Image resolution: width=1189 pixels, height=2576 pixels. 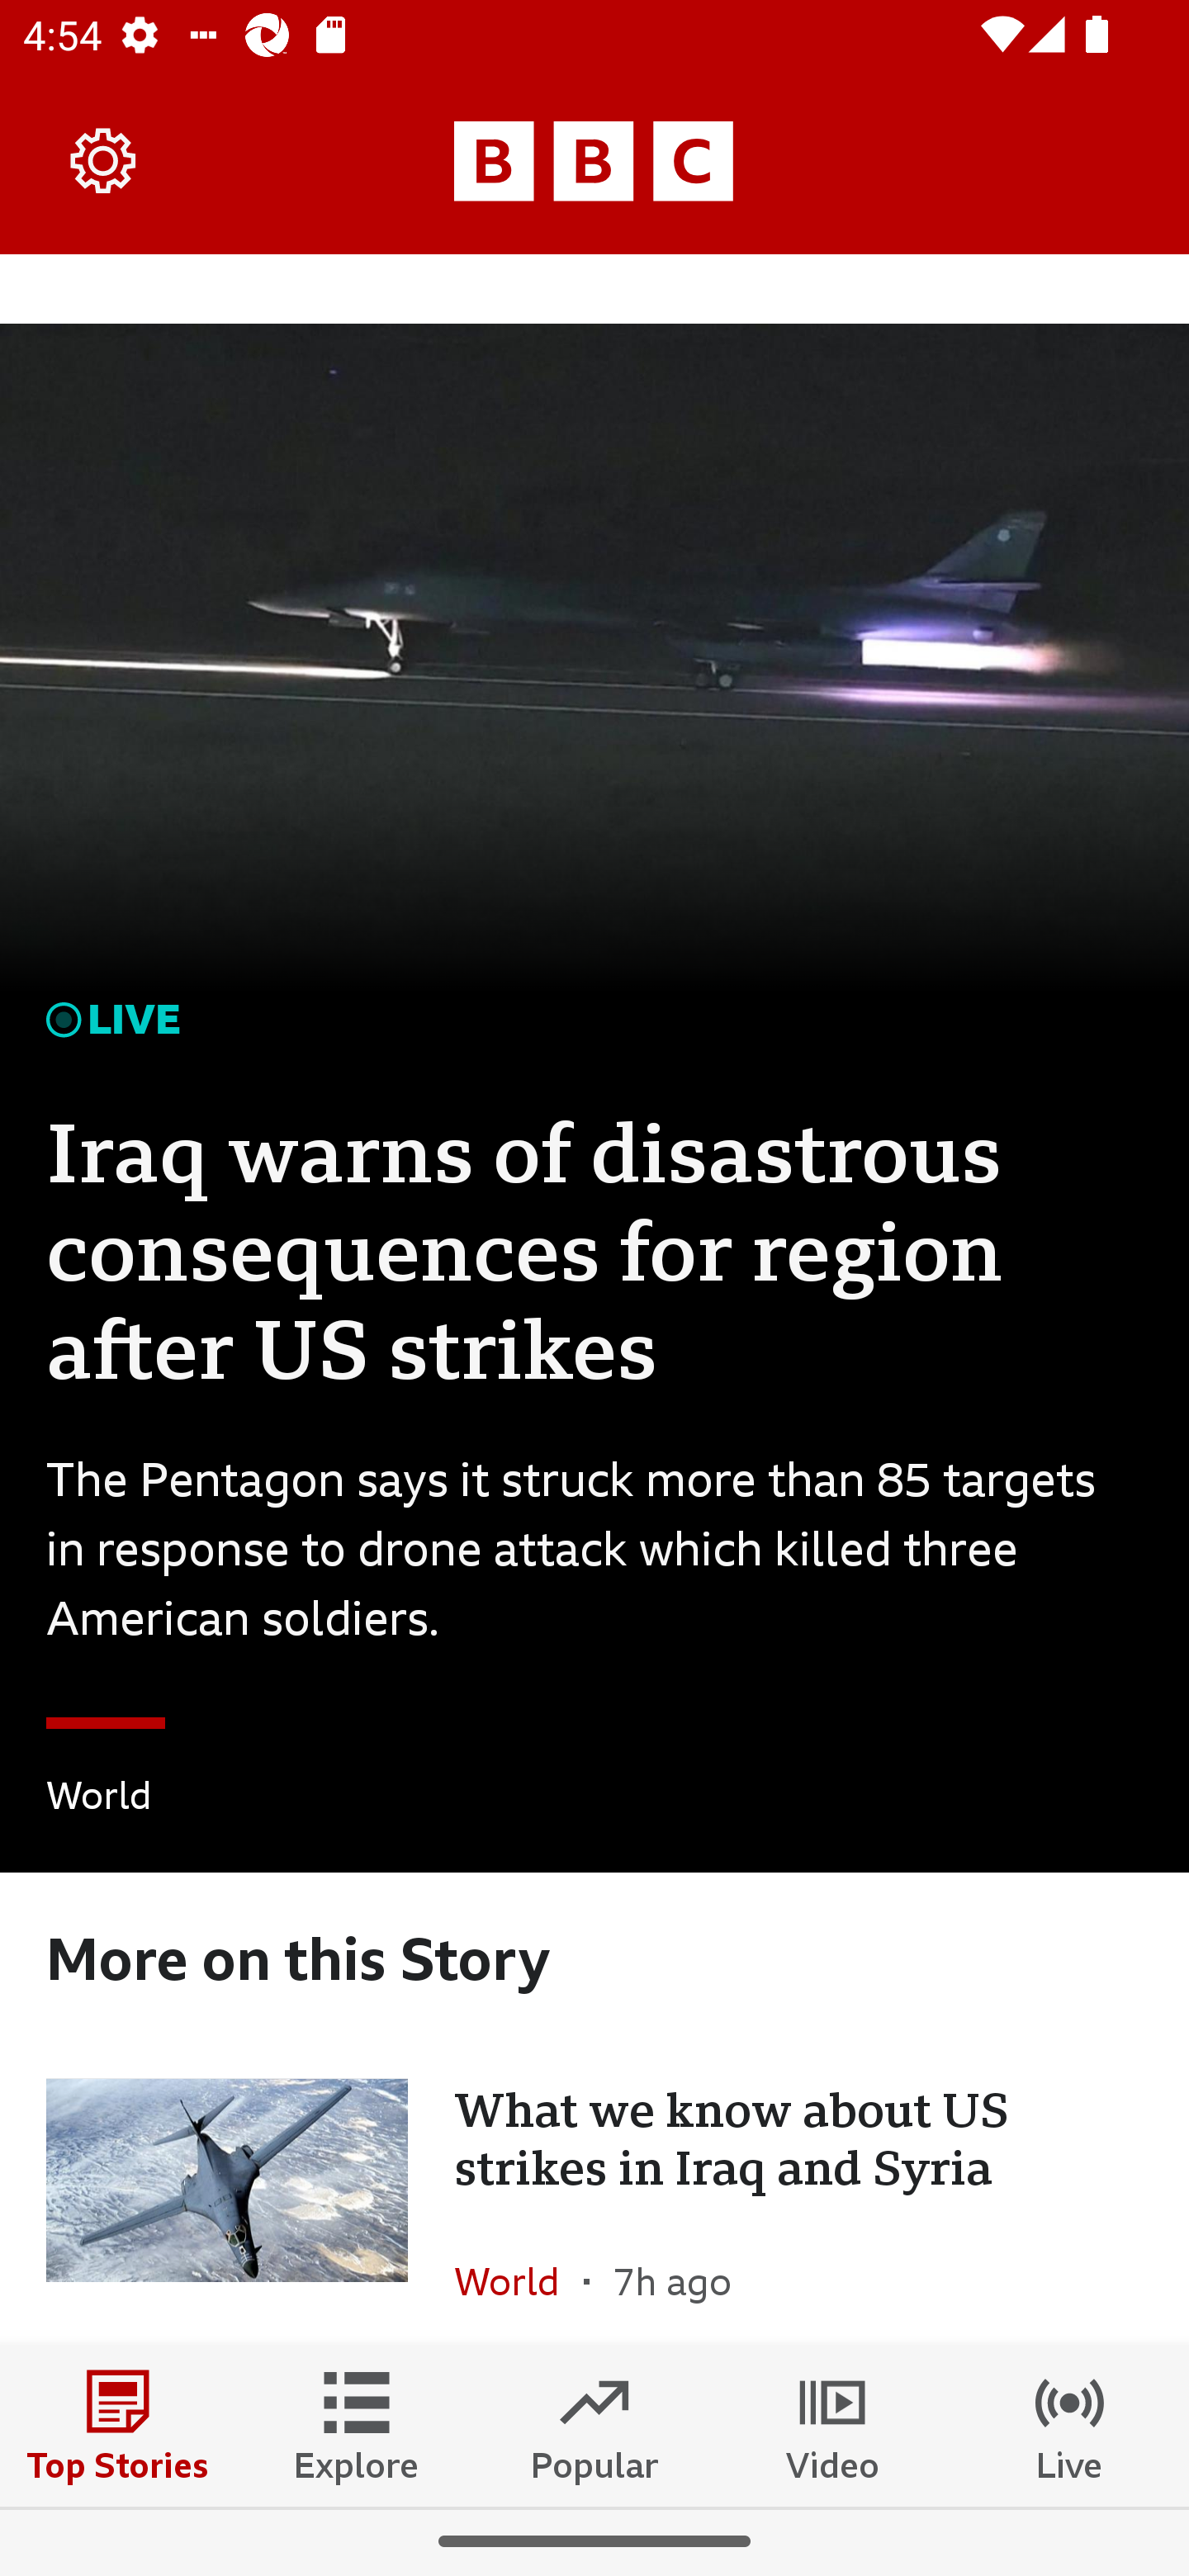 What do you see at coordinates (594, 2425) in the screenshot?
I see `Popular` at bounding box center [594, 2425].